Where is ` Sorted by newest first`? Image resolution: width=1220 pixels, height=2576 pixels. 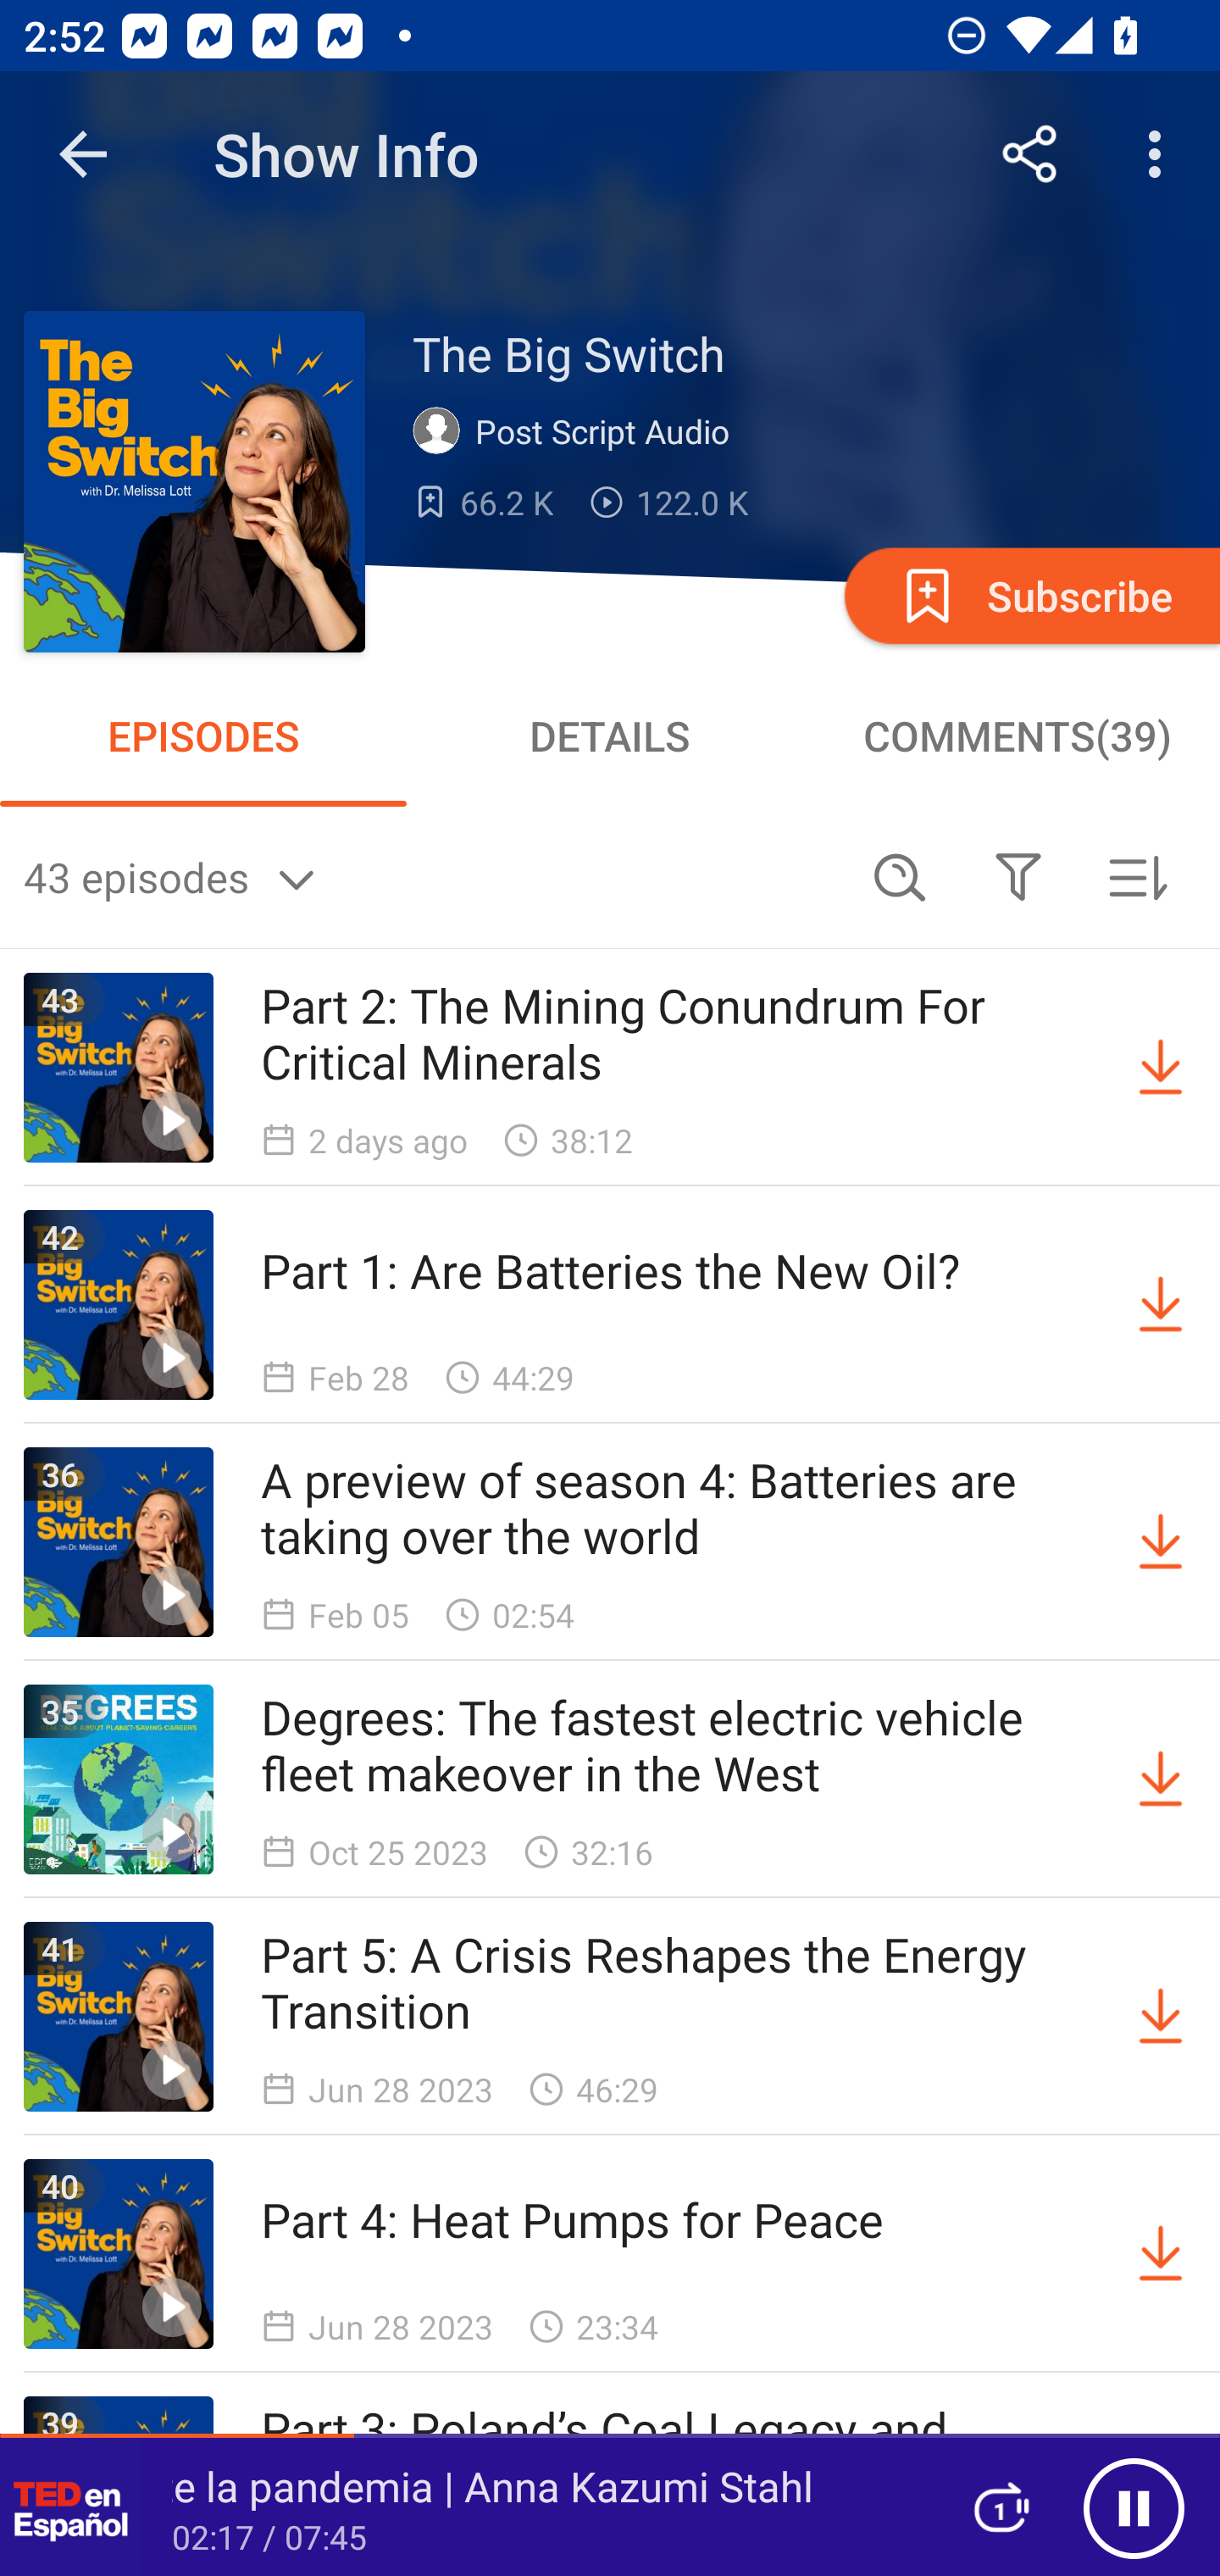  Sorted by newest first is located at coordinates (1137, 876).